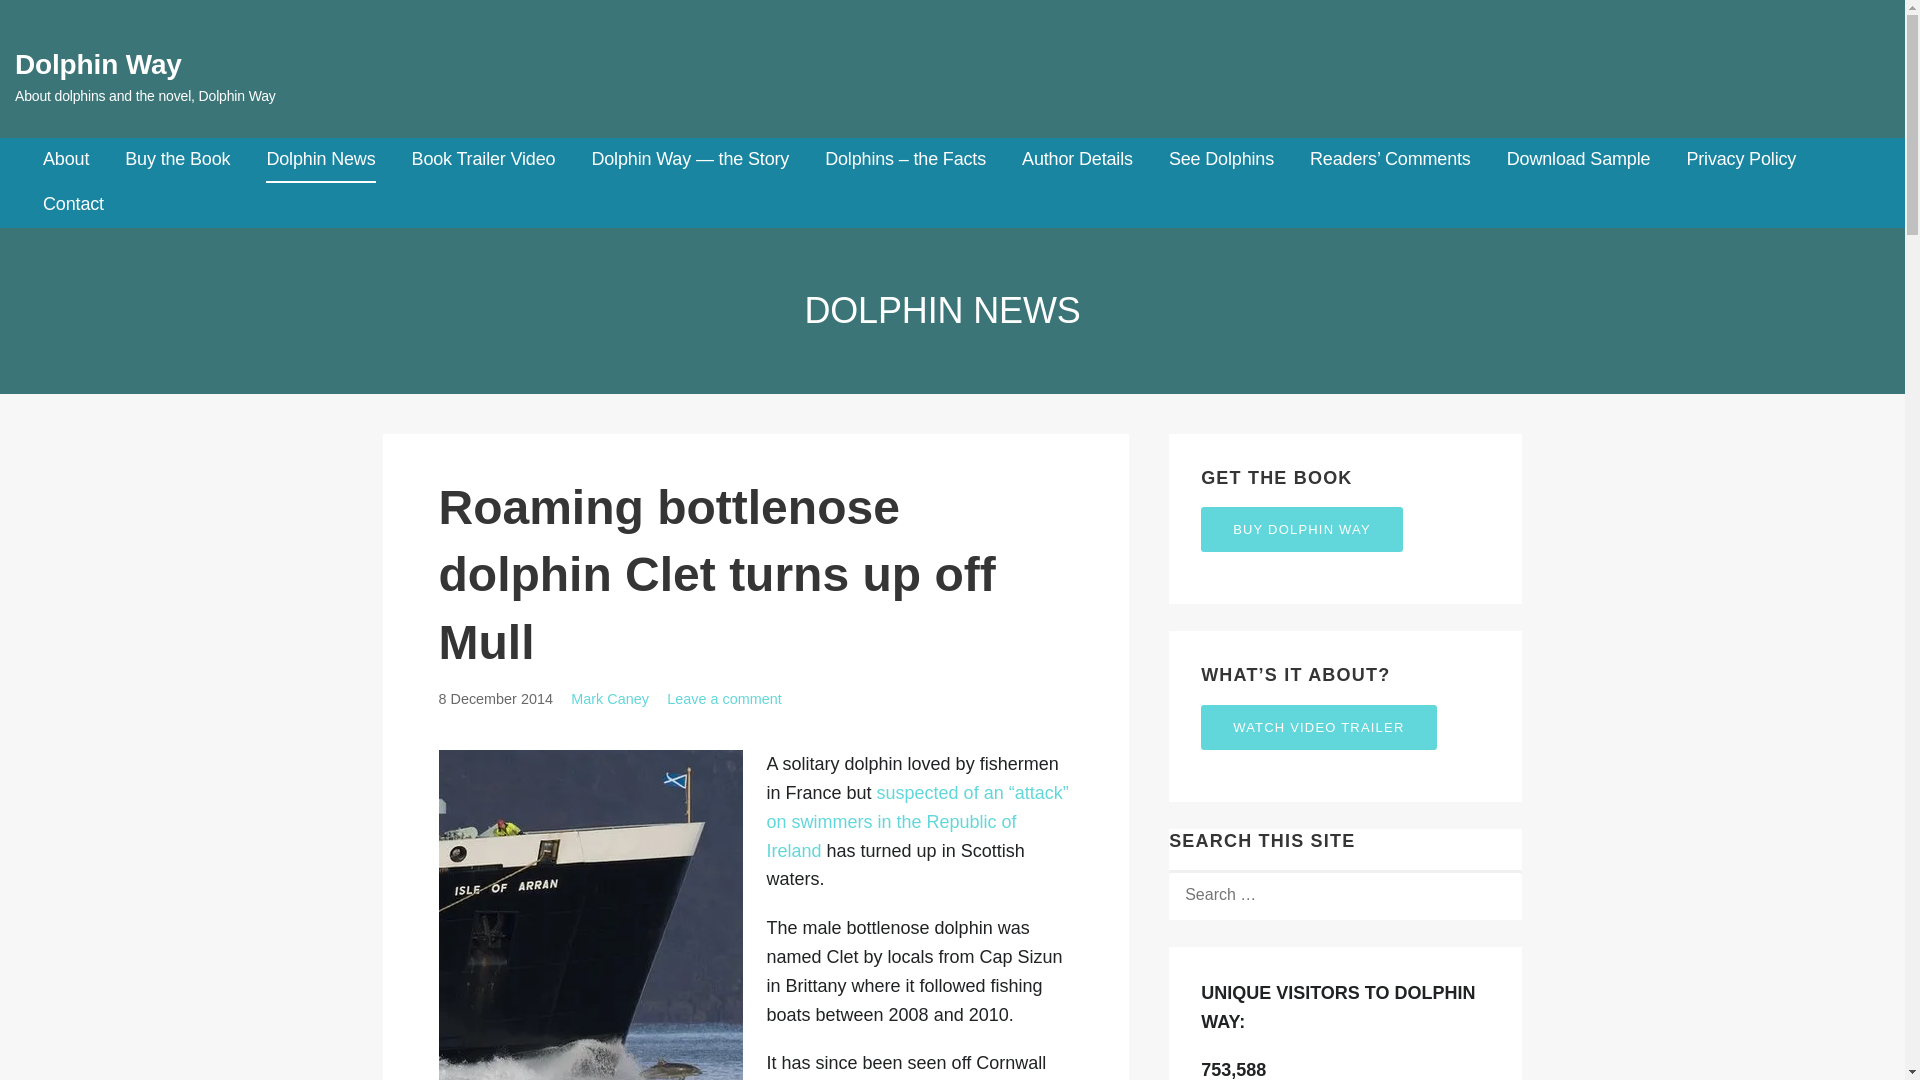 This screenshot has width=1920, height=1080. I want to click on Buy the Book, so click(177, 160).